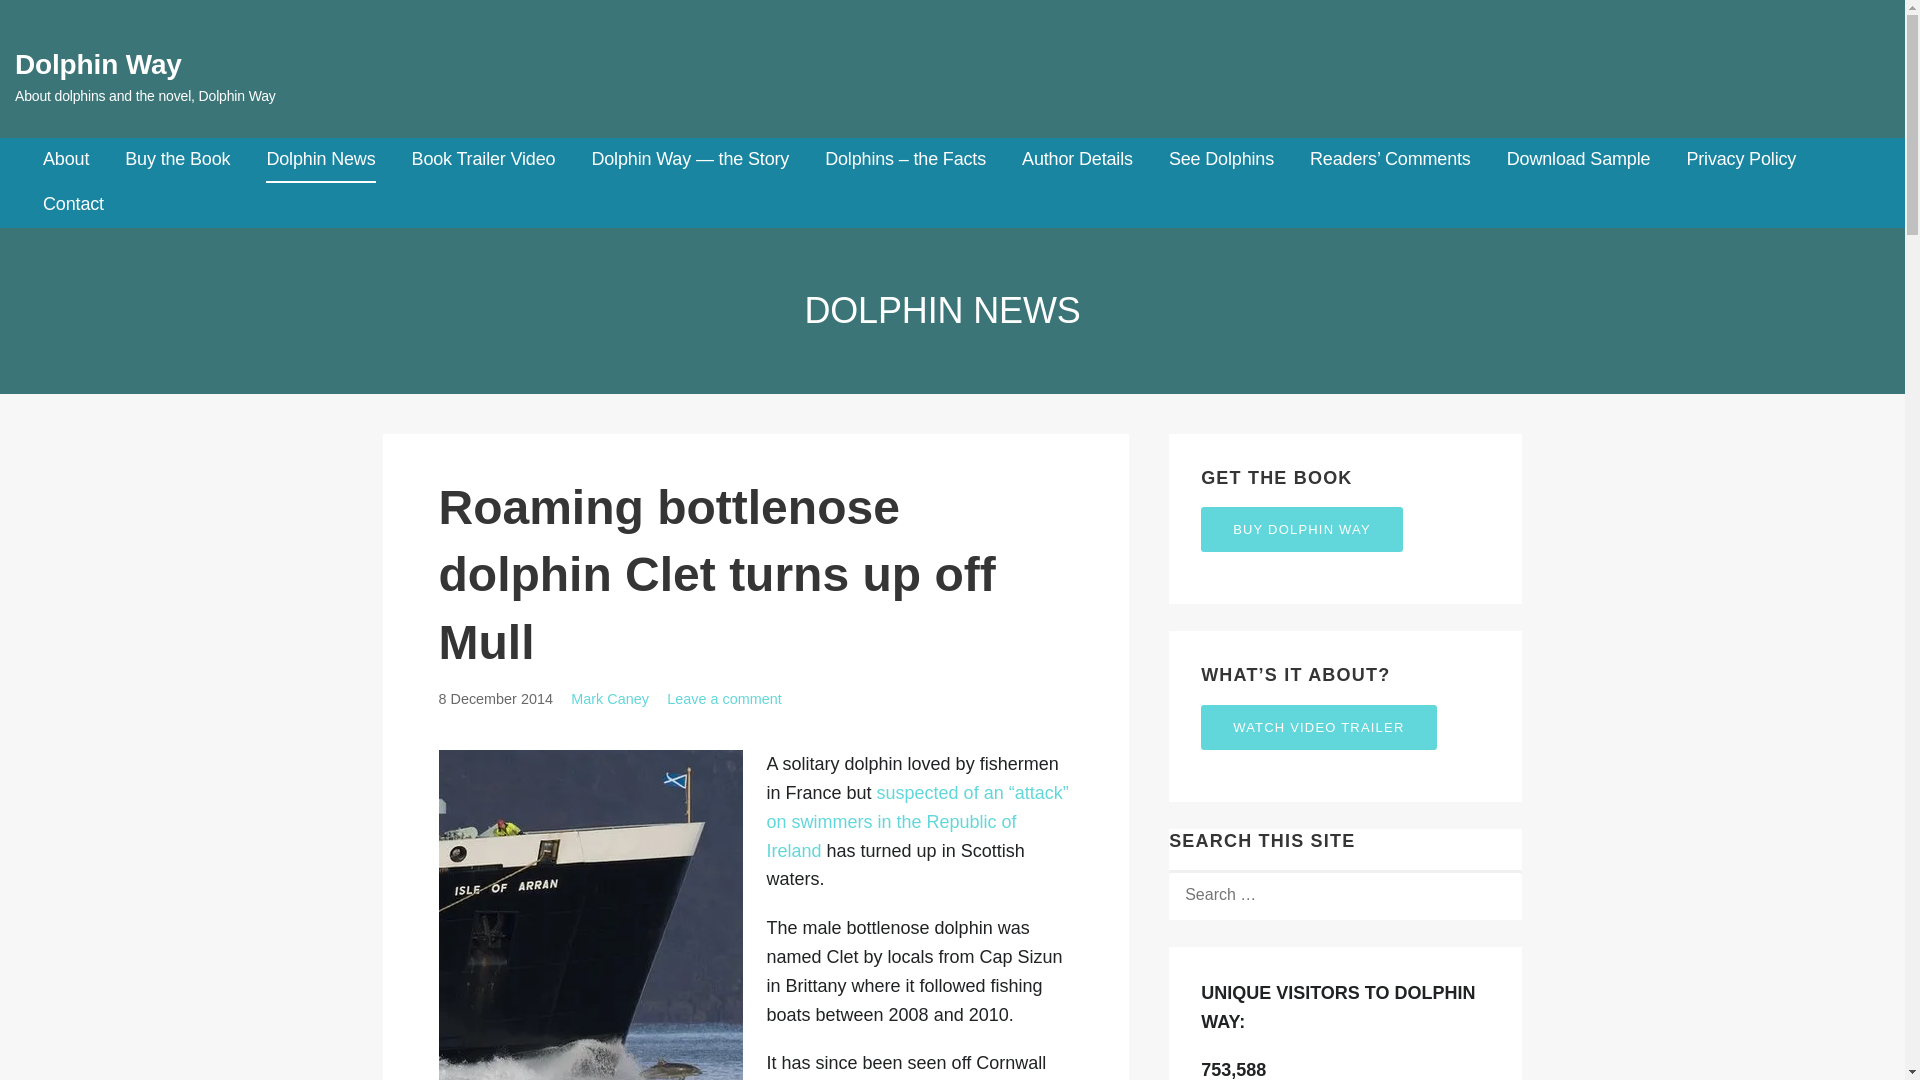 This screenshot has width=1920, height=1080. I want to click on Buy the Book, so click(177, 160).